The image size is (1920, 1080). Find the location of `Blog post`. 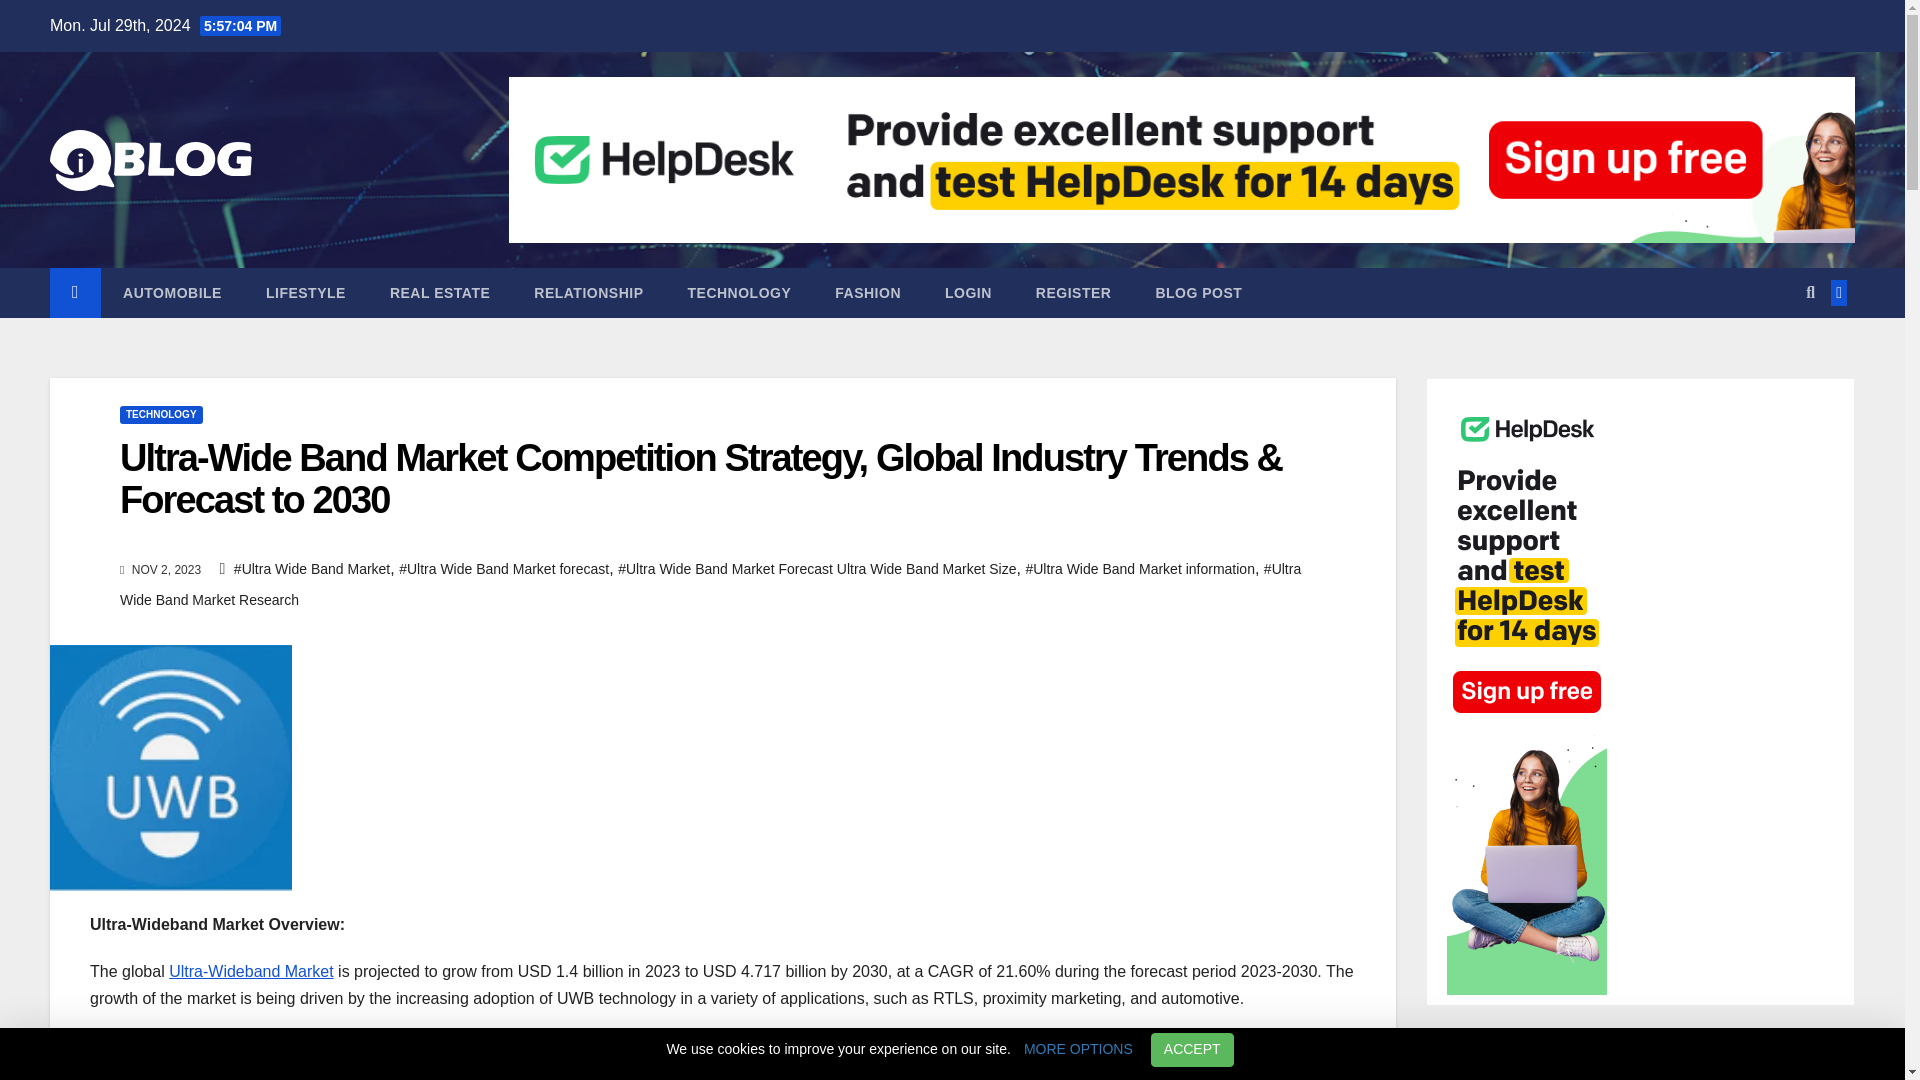

Blog post is located at coordinates (1198, 292).